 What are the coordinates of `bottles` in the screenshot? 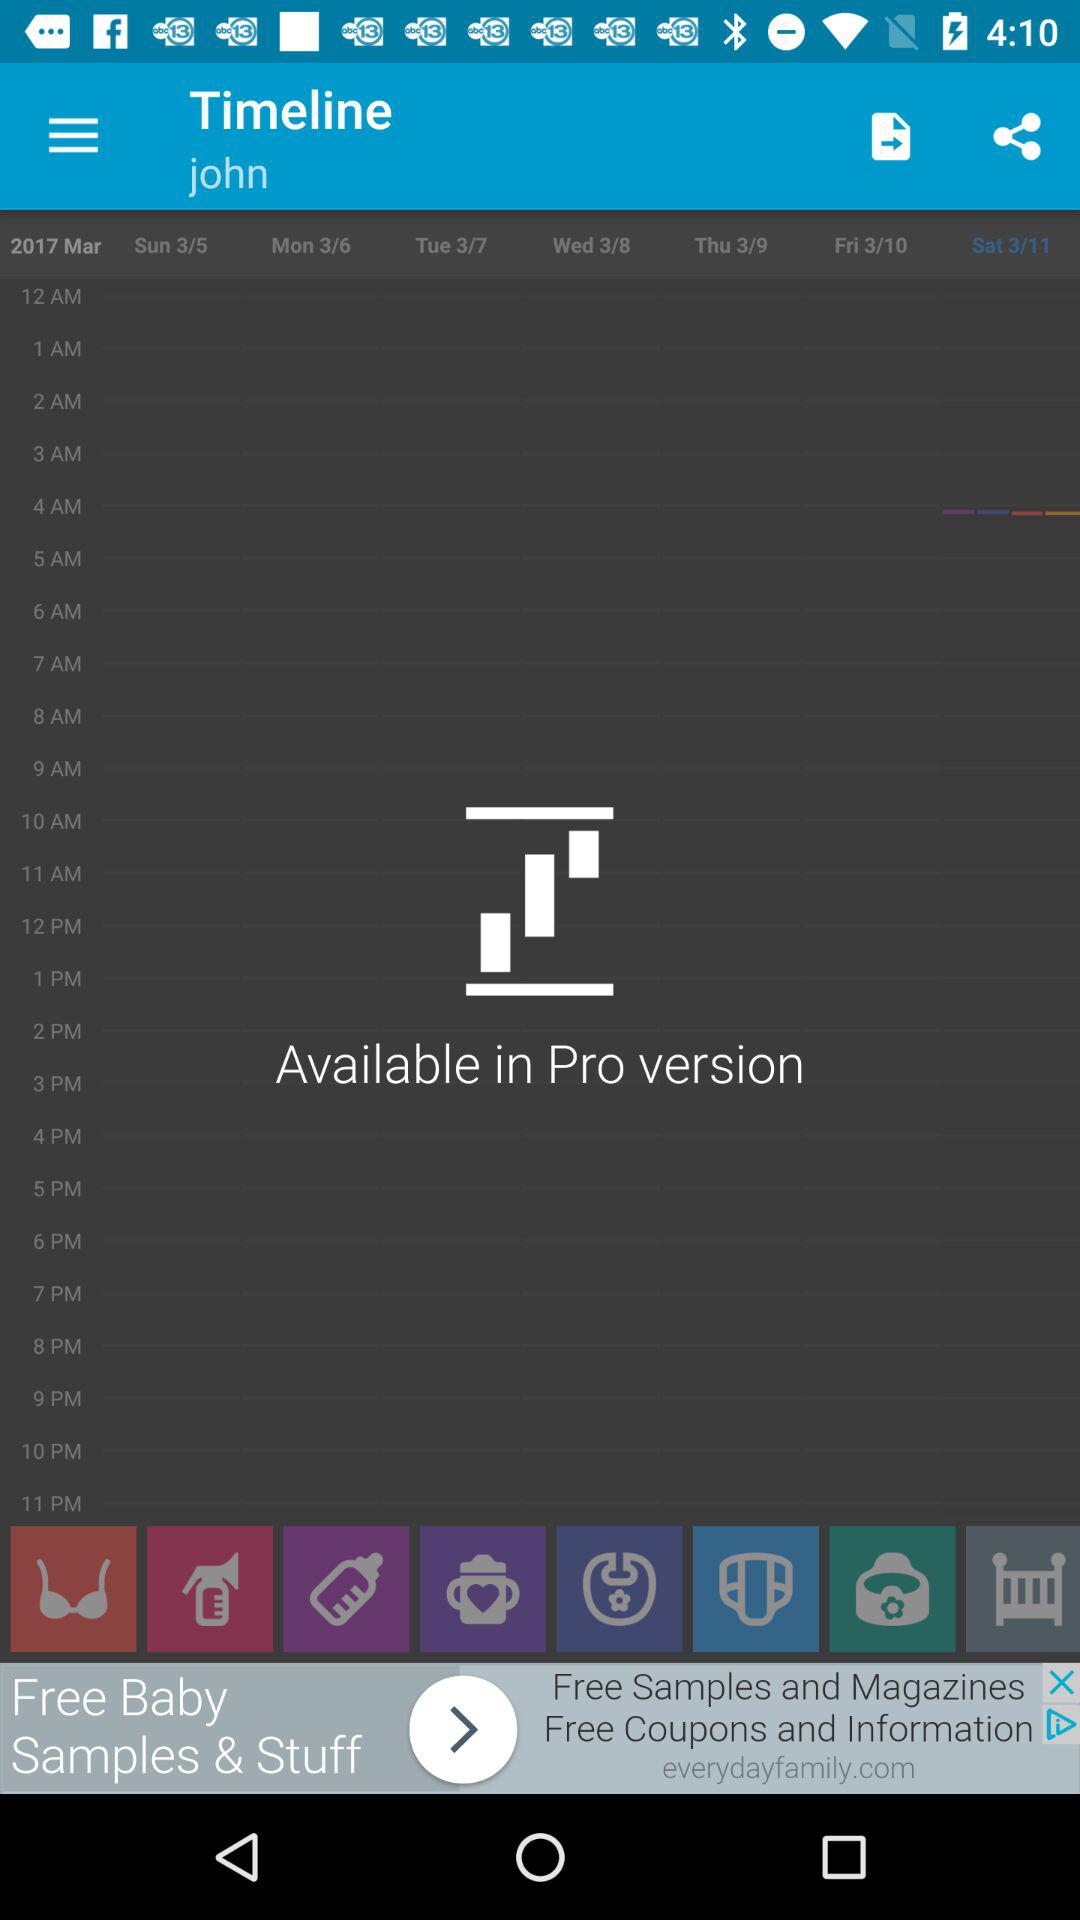 It's located at (346, 1589).